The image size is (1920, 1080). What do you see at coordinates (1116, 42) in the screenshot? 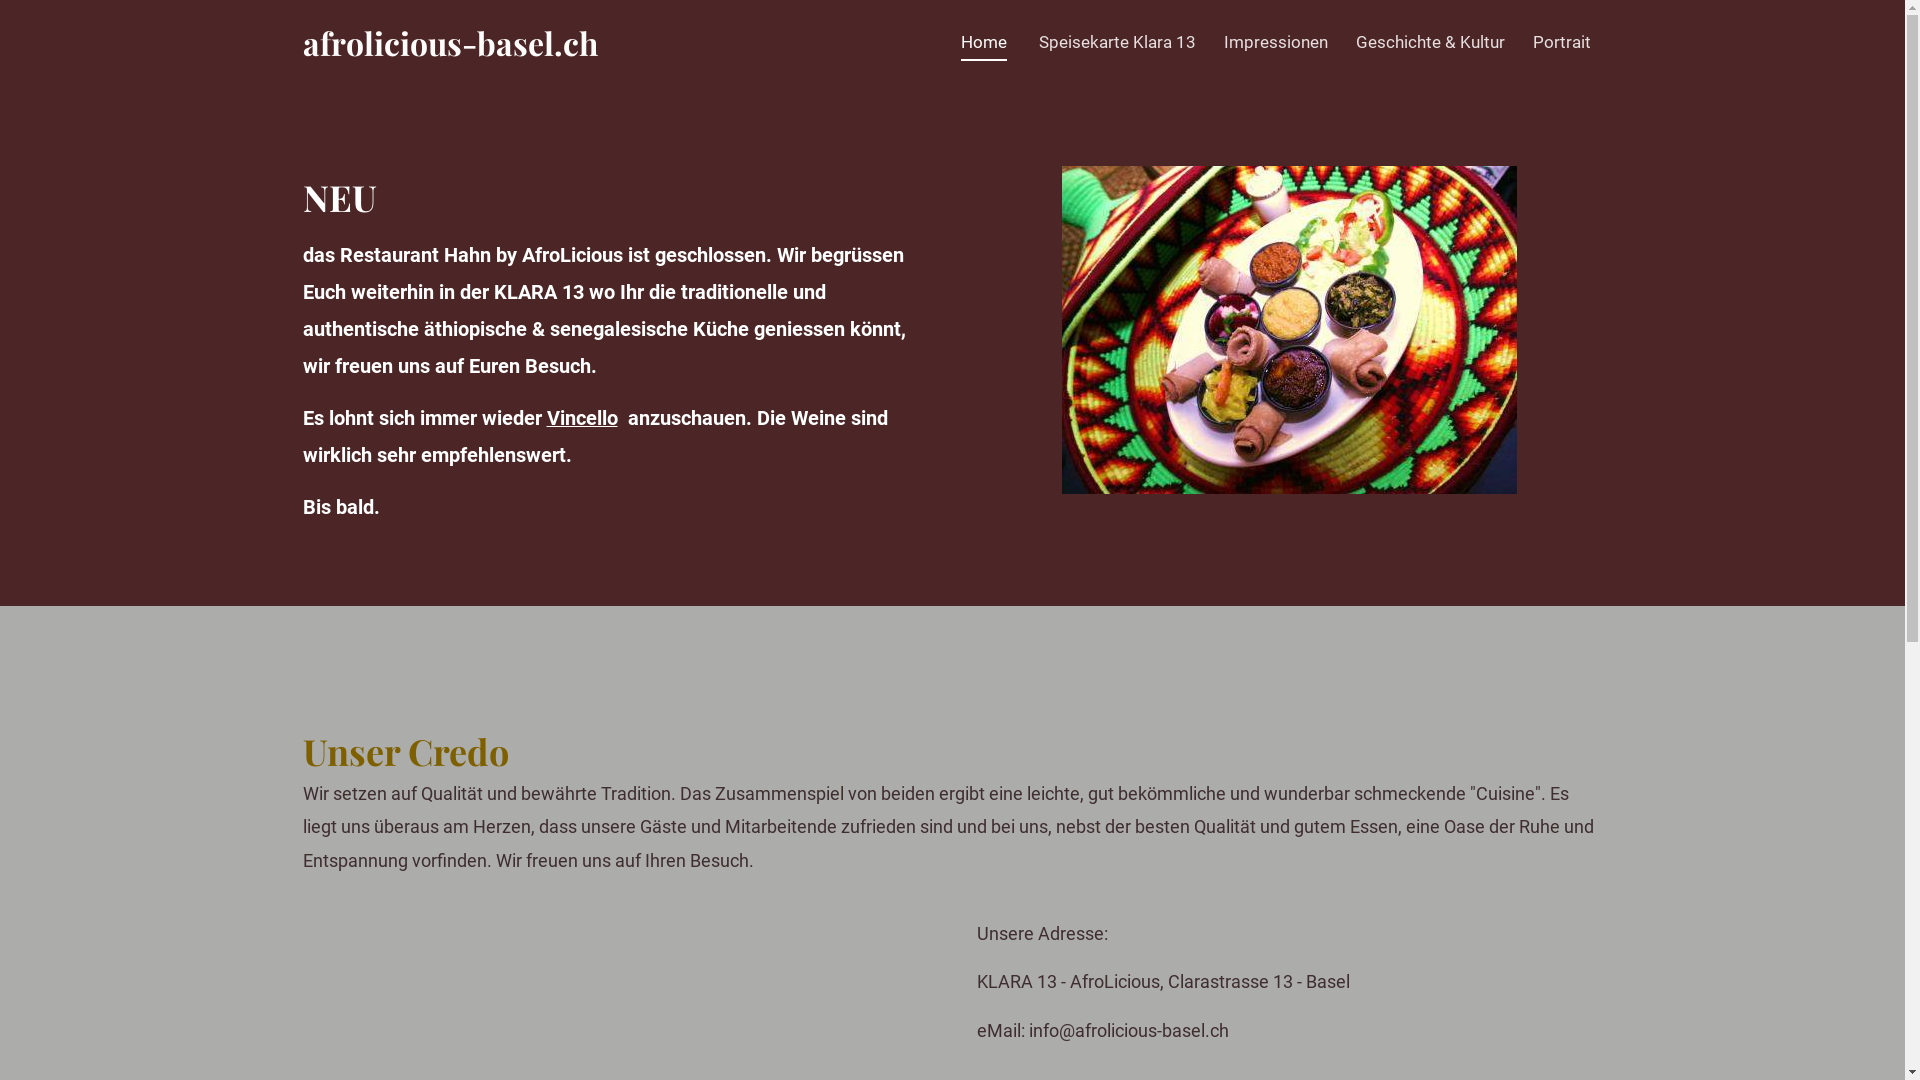
I see `Speisekarte Klara 13` at bounding box center [1116, 42].